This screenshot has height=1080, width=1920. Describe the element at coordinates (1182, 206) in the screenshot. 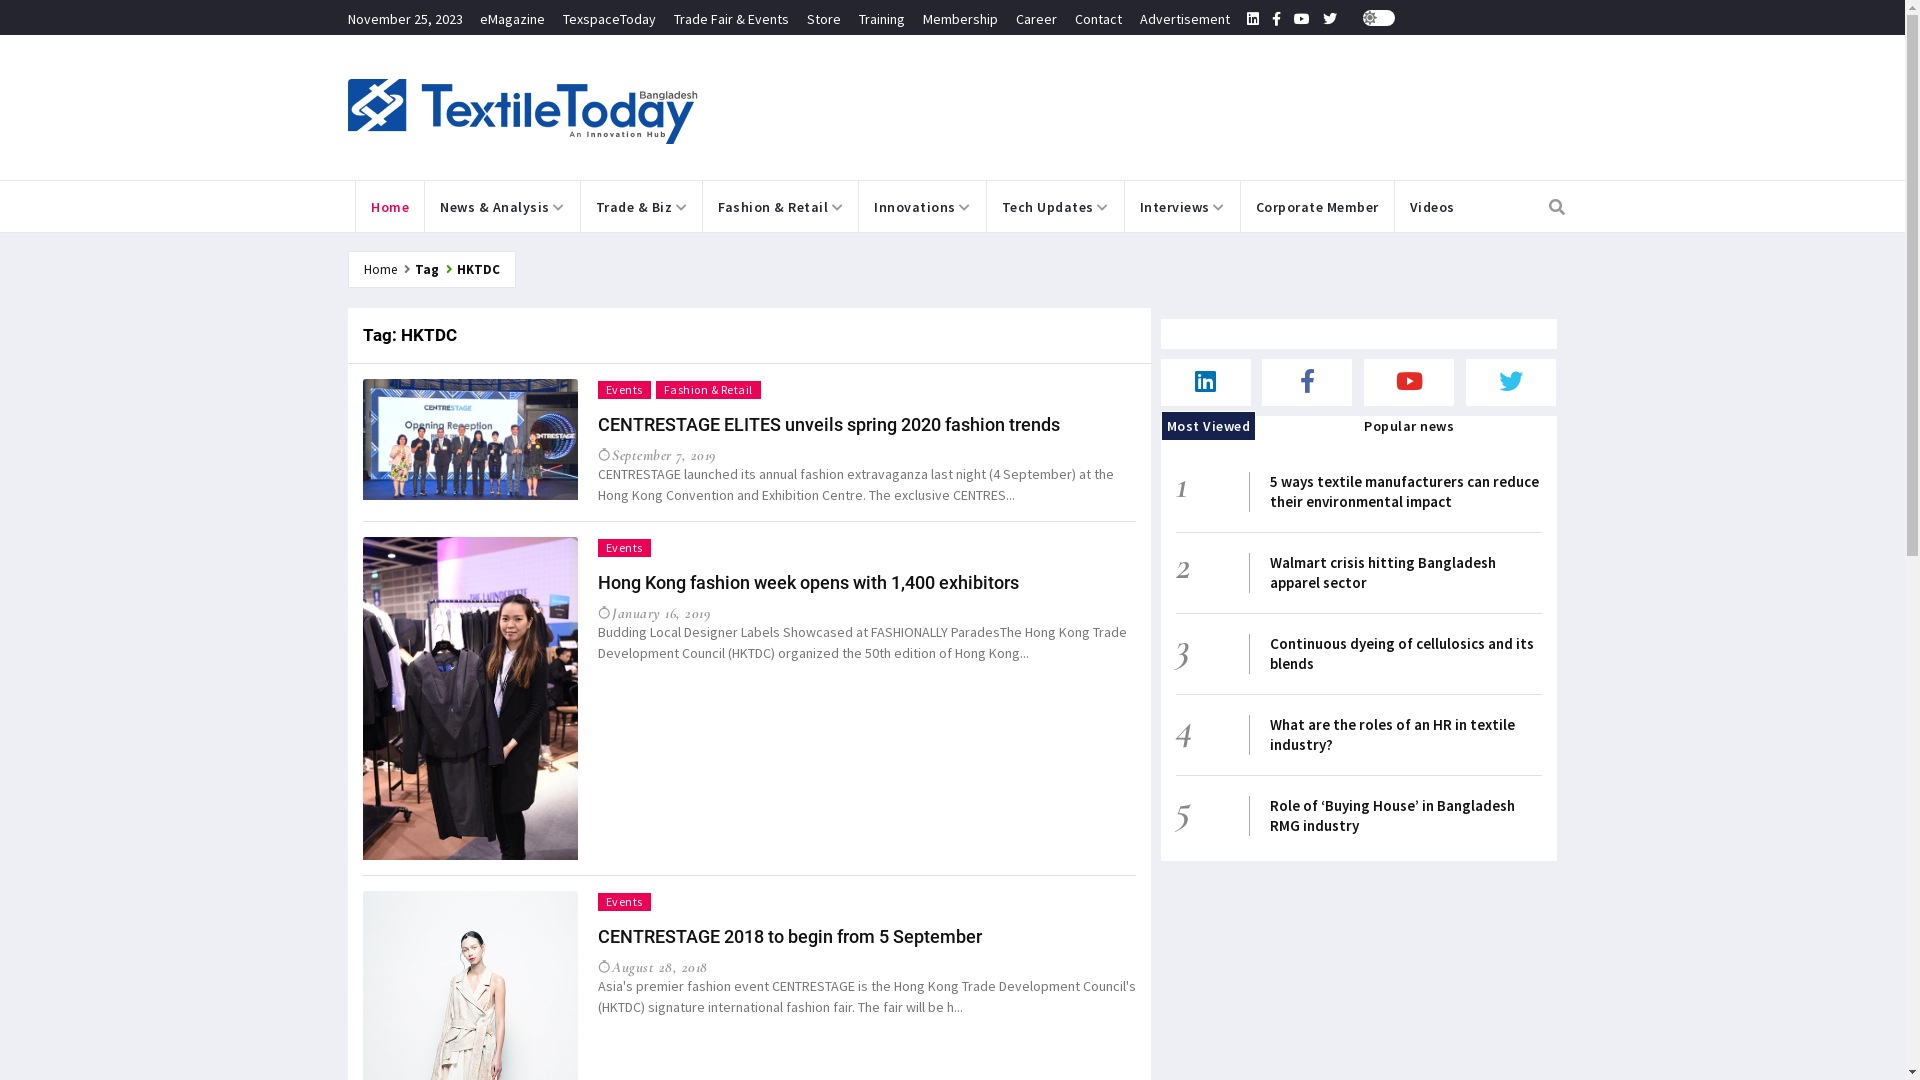

I see `Interviews` at that location.